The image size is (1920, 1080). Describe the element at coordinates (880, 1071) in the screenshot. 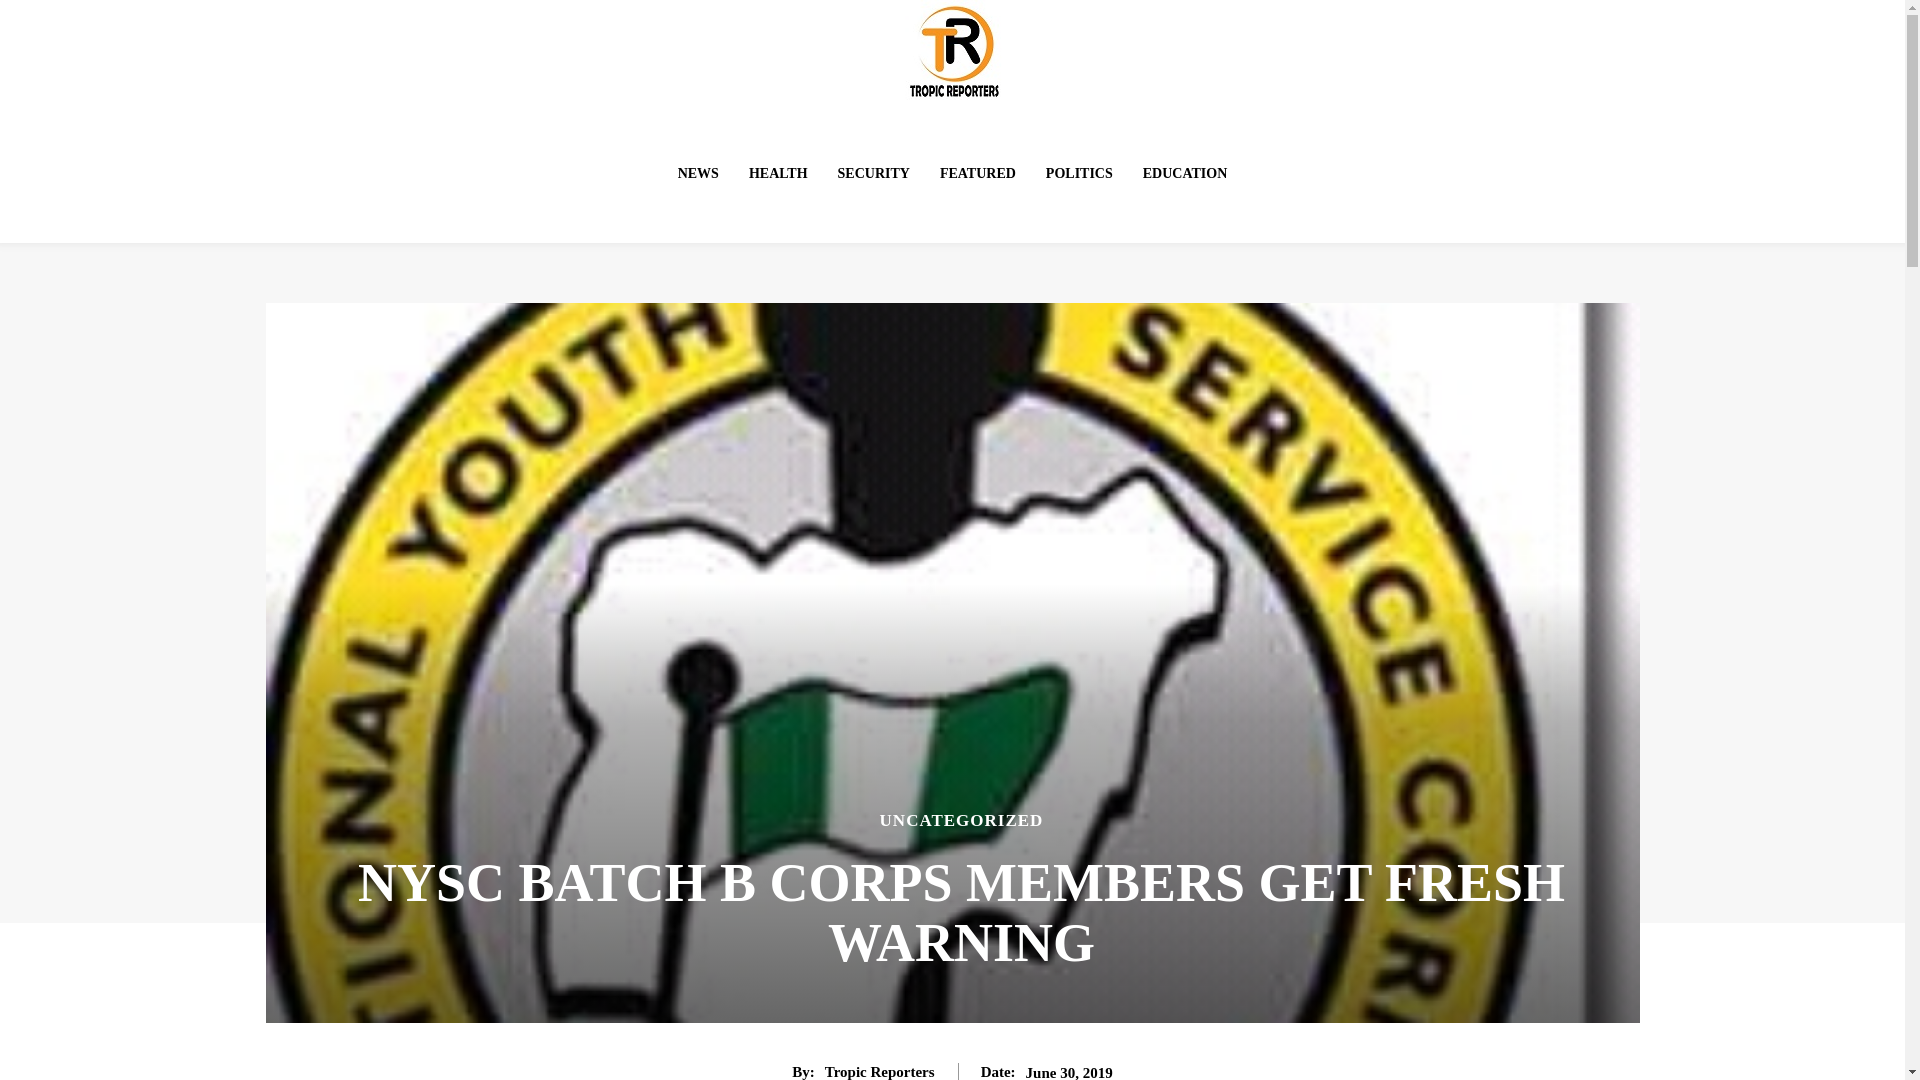

I see `Tropic Reporters` at that location.